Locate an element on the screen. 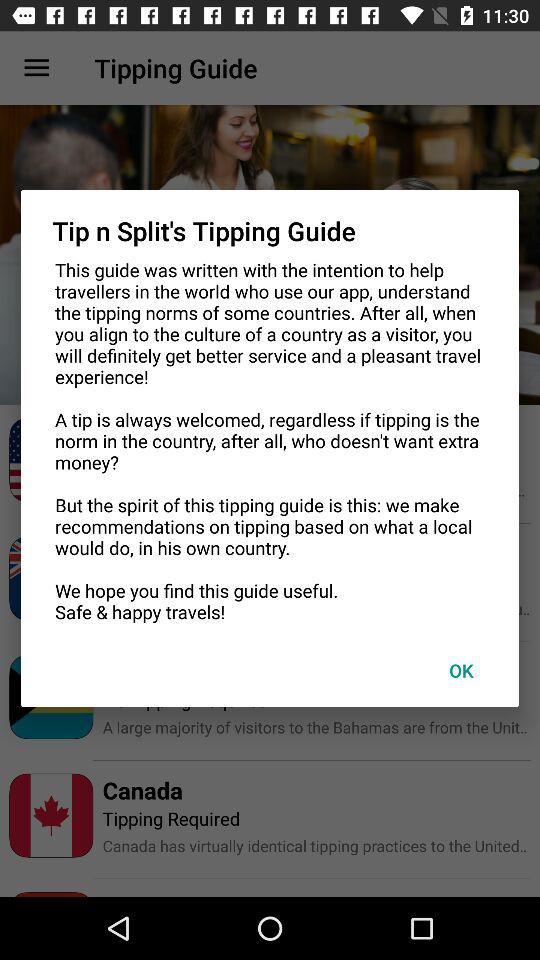 The width and height of the screenshot is (540, 960). select the icon below this guide was is located at coordinates (461, 670).